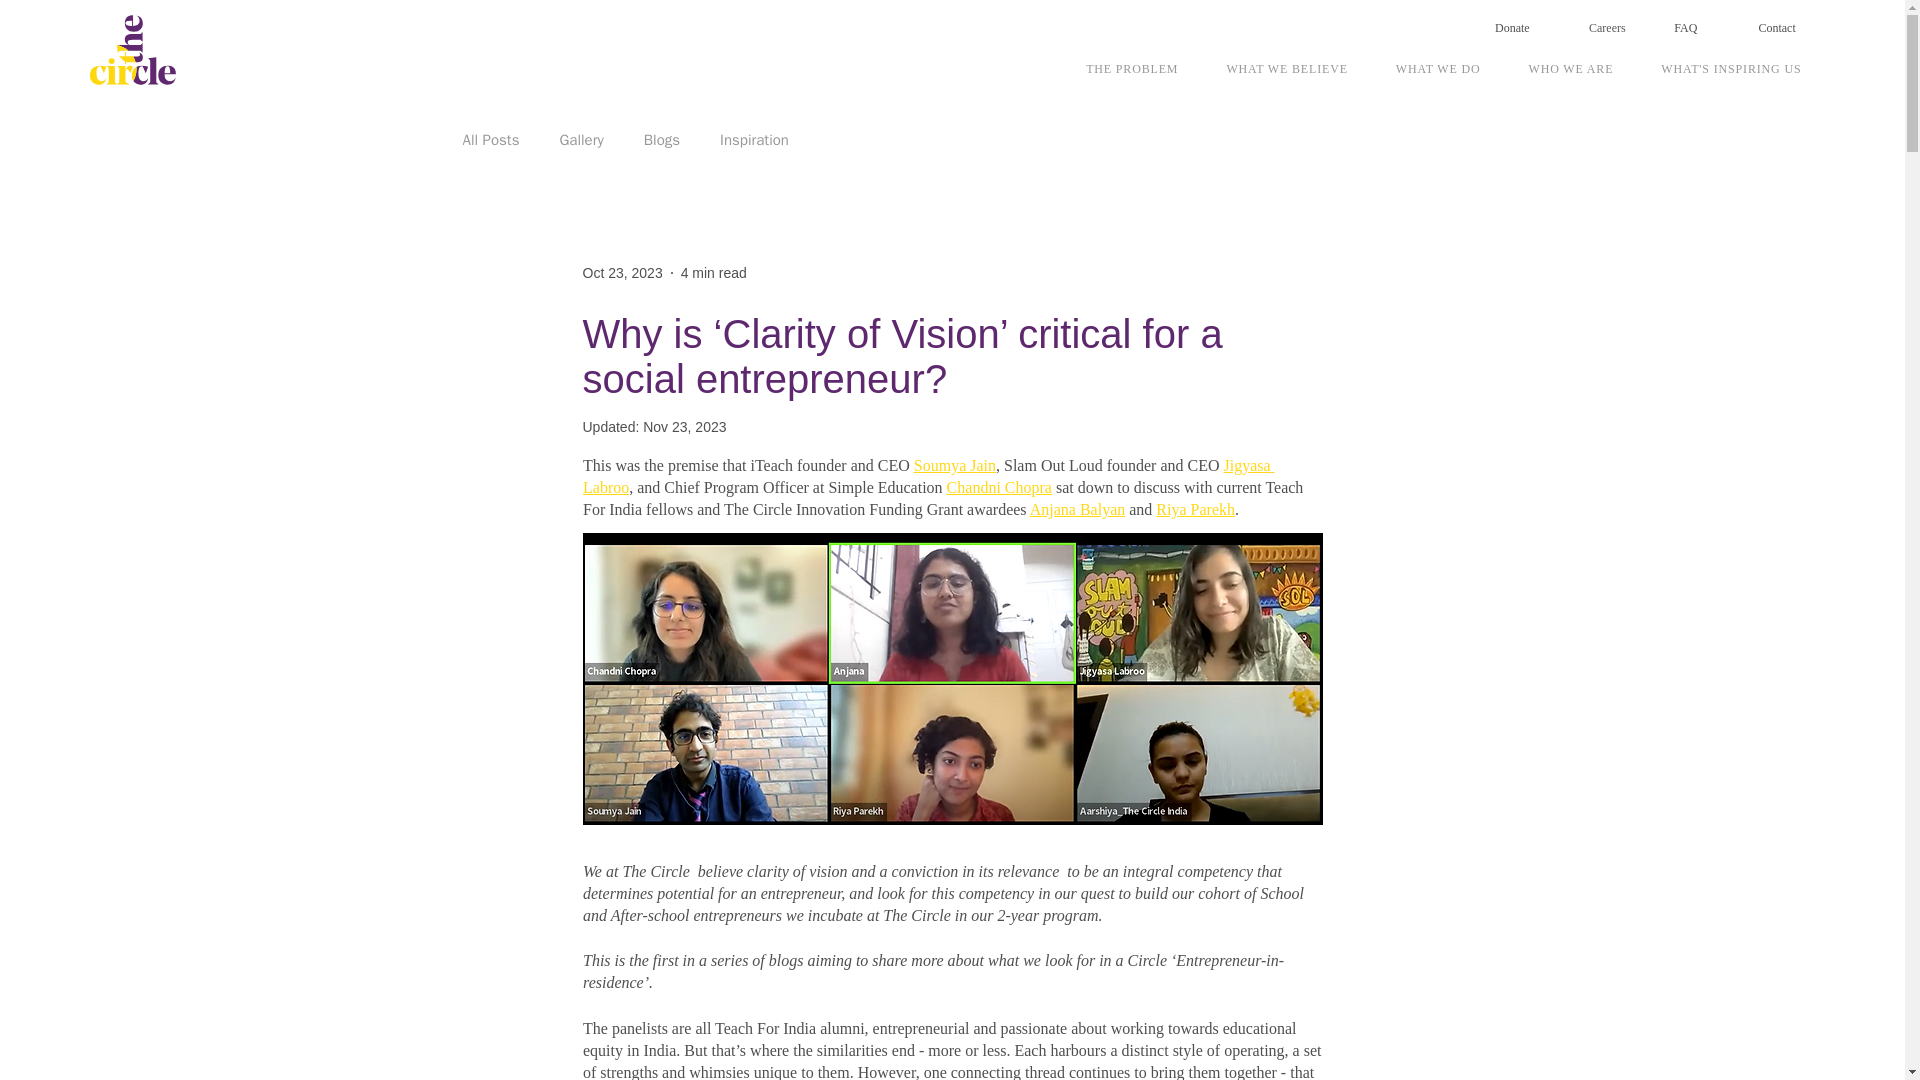  I want to click on Chandni Chopra, so click(998, 487).